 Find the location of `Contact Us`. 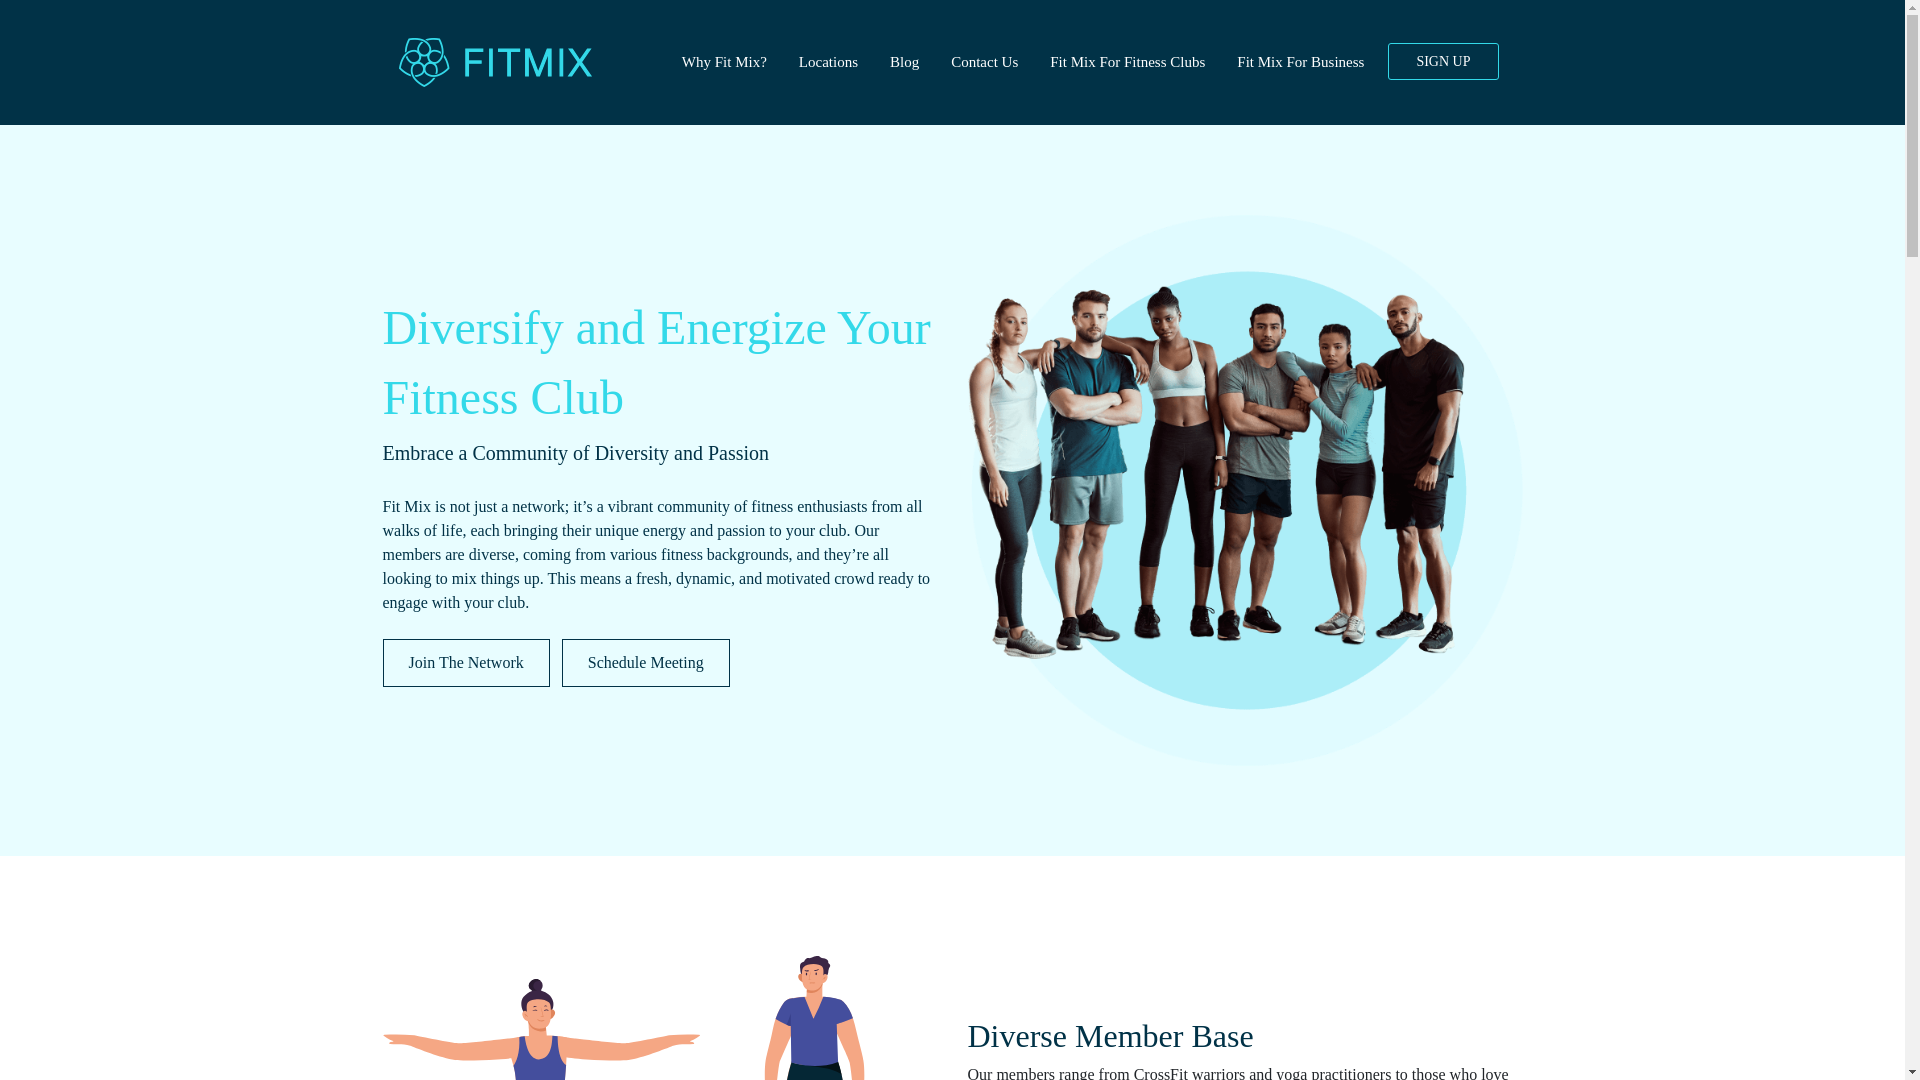

Contact Us is located at coordinates (984, 62).